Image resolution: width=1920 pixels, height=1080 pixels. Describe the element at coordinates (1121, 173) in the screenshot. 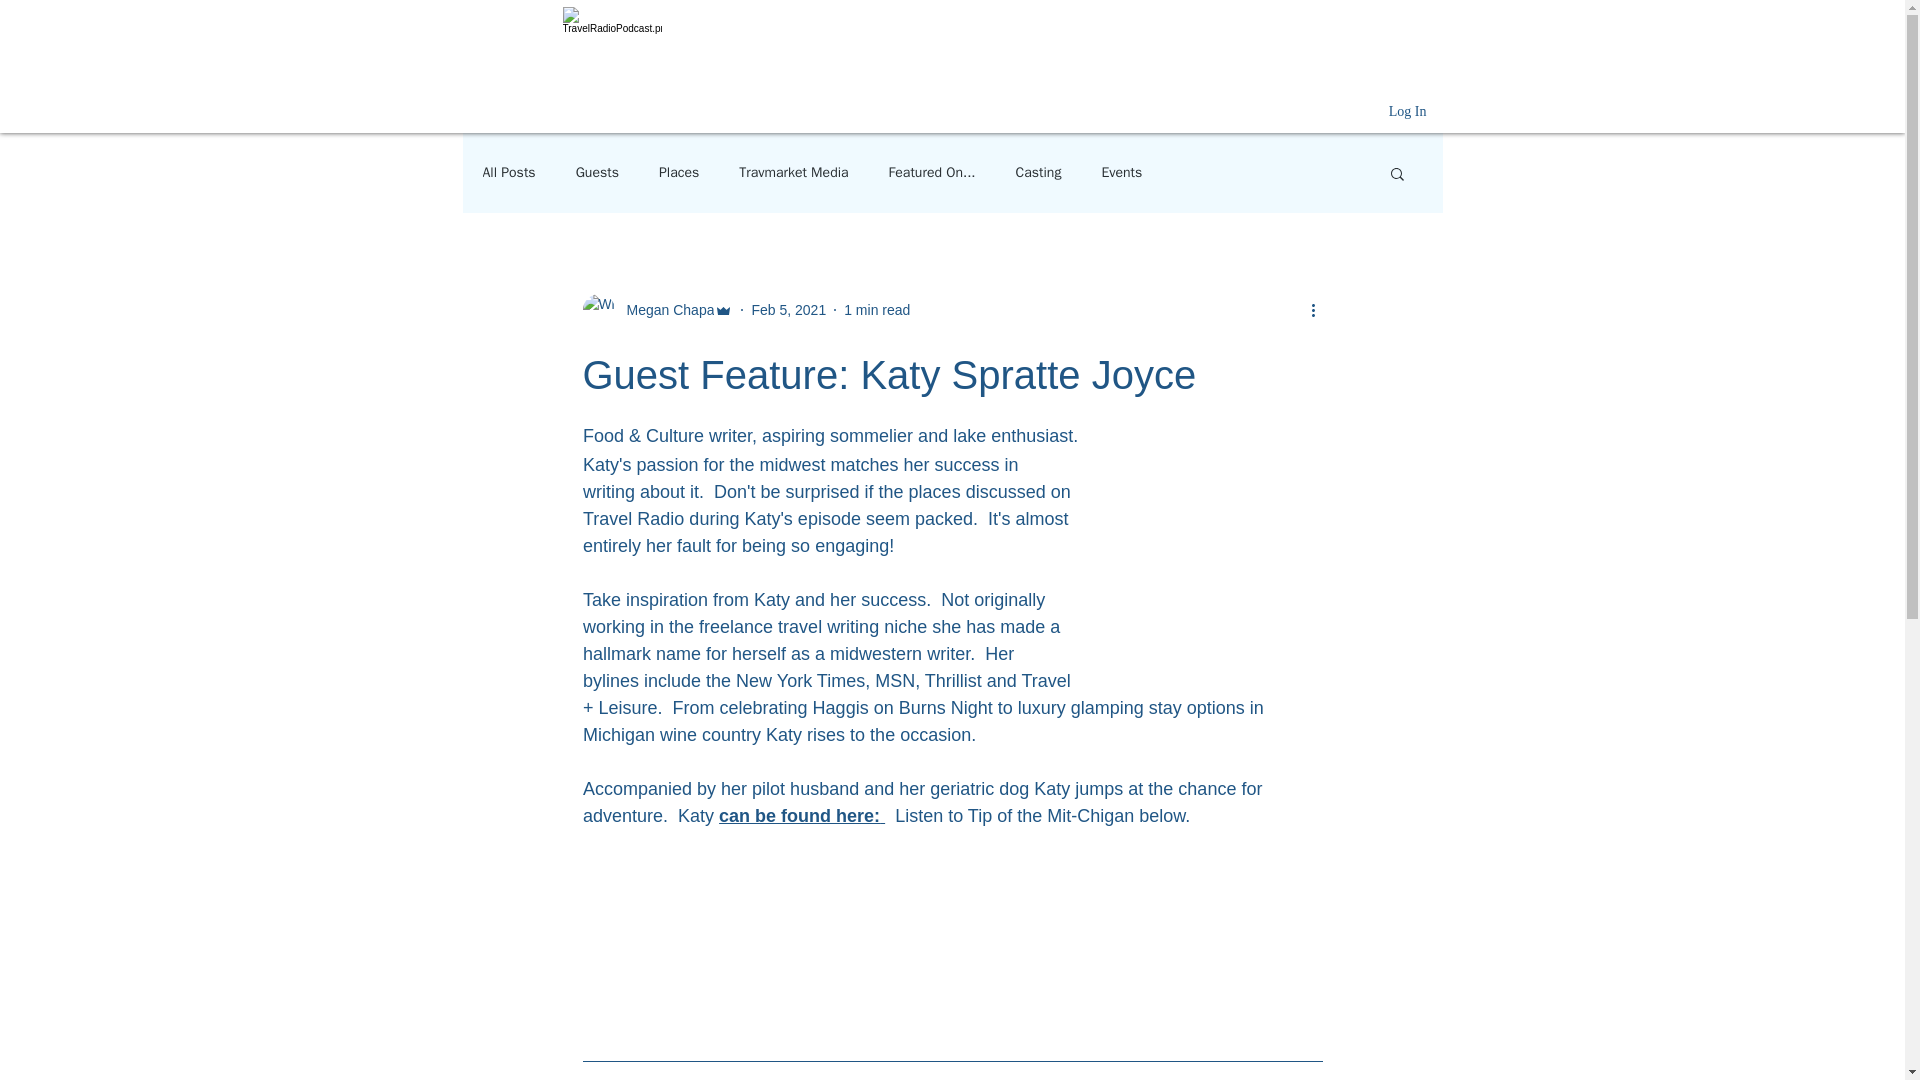

I see `Events` at that location.